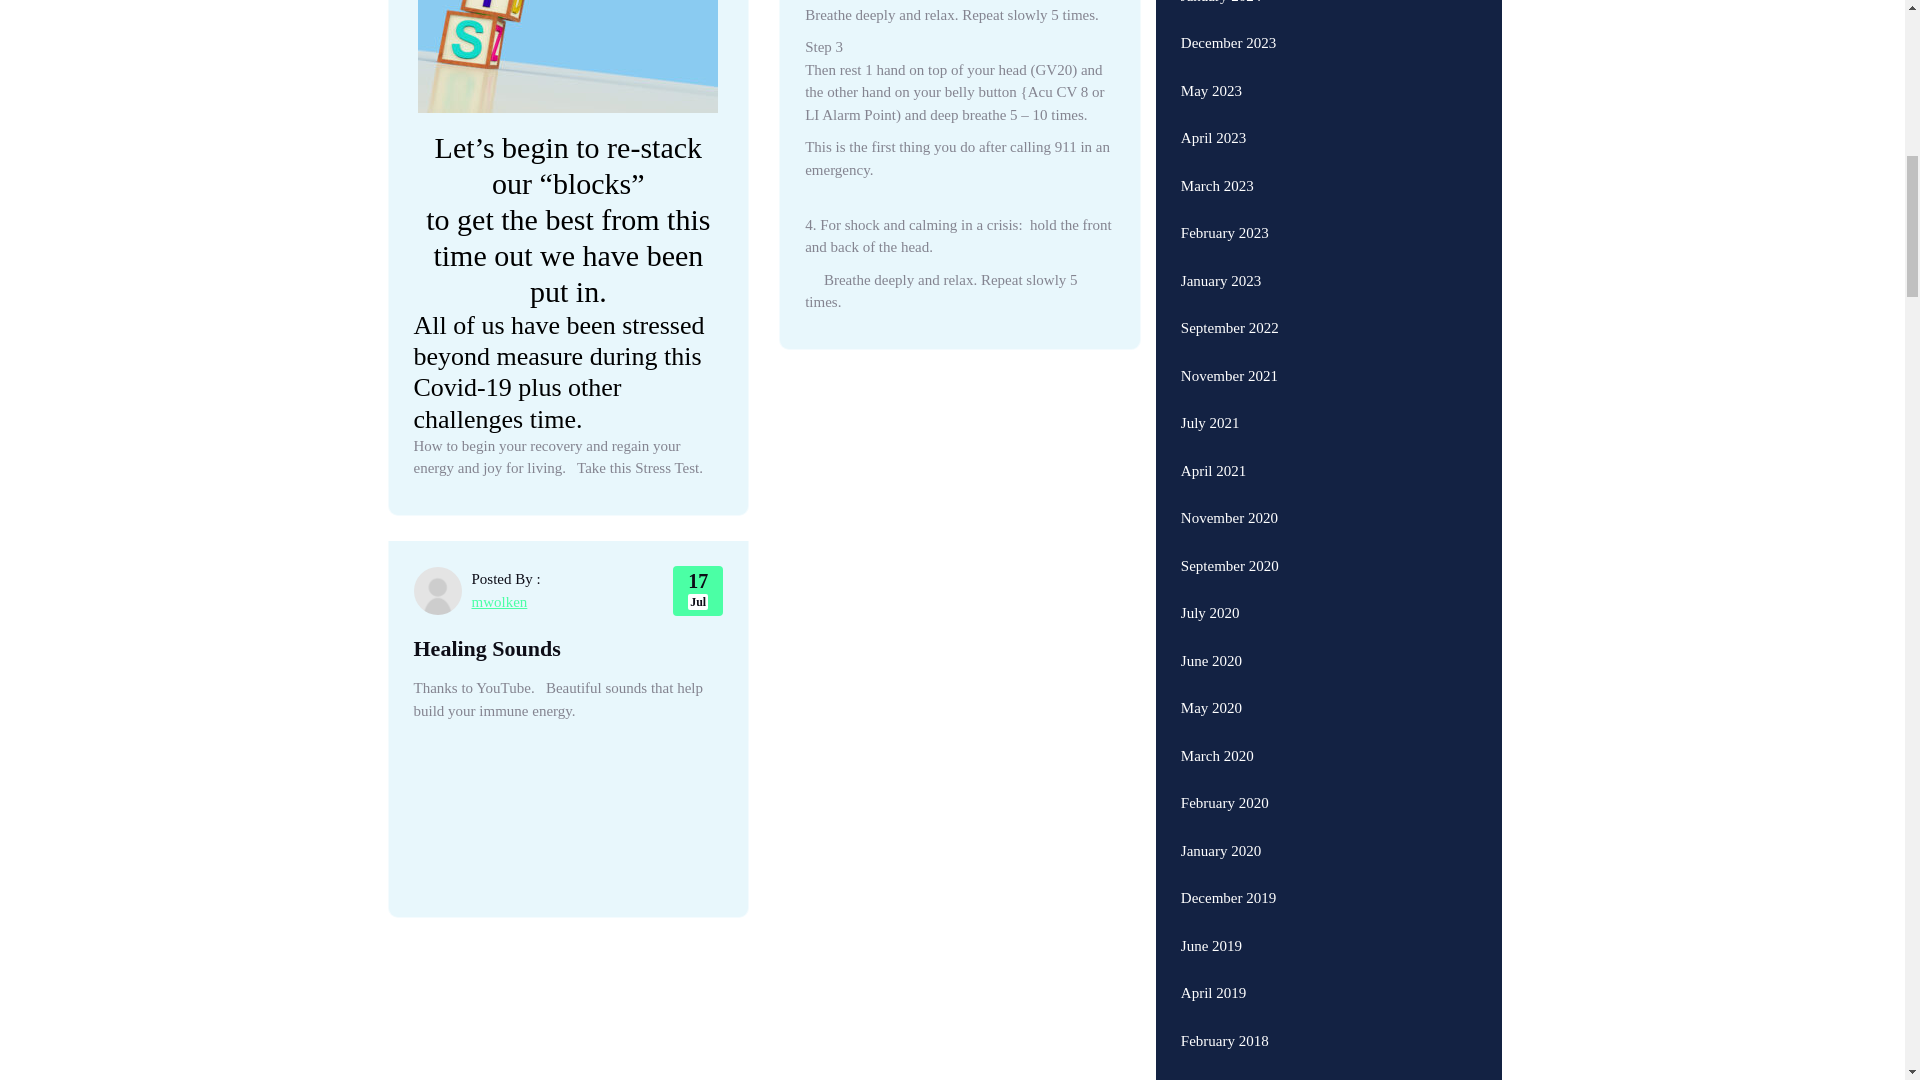 Image resolution: width=1920 pixels, height=1080 pixels. What do you see at coordinates (1216, 161) in the screenshot?
I see `March 2023` at bounding box center [1216, 161].